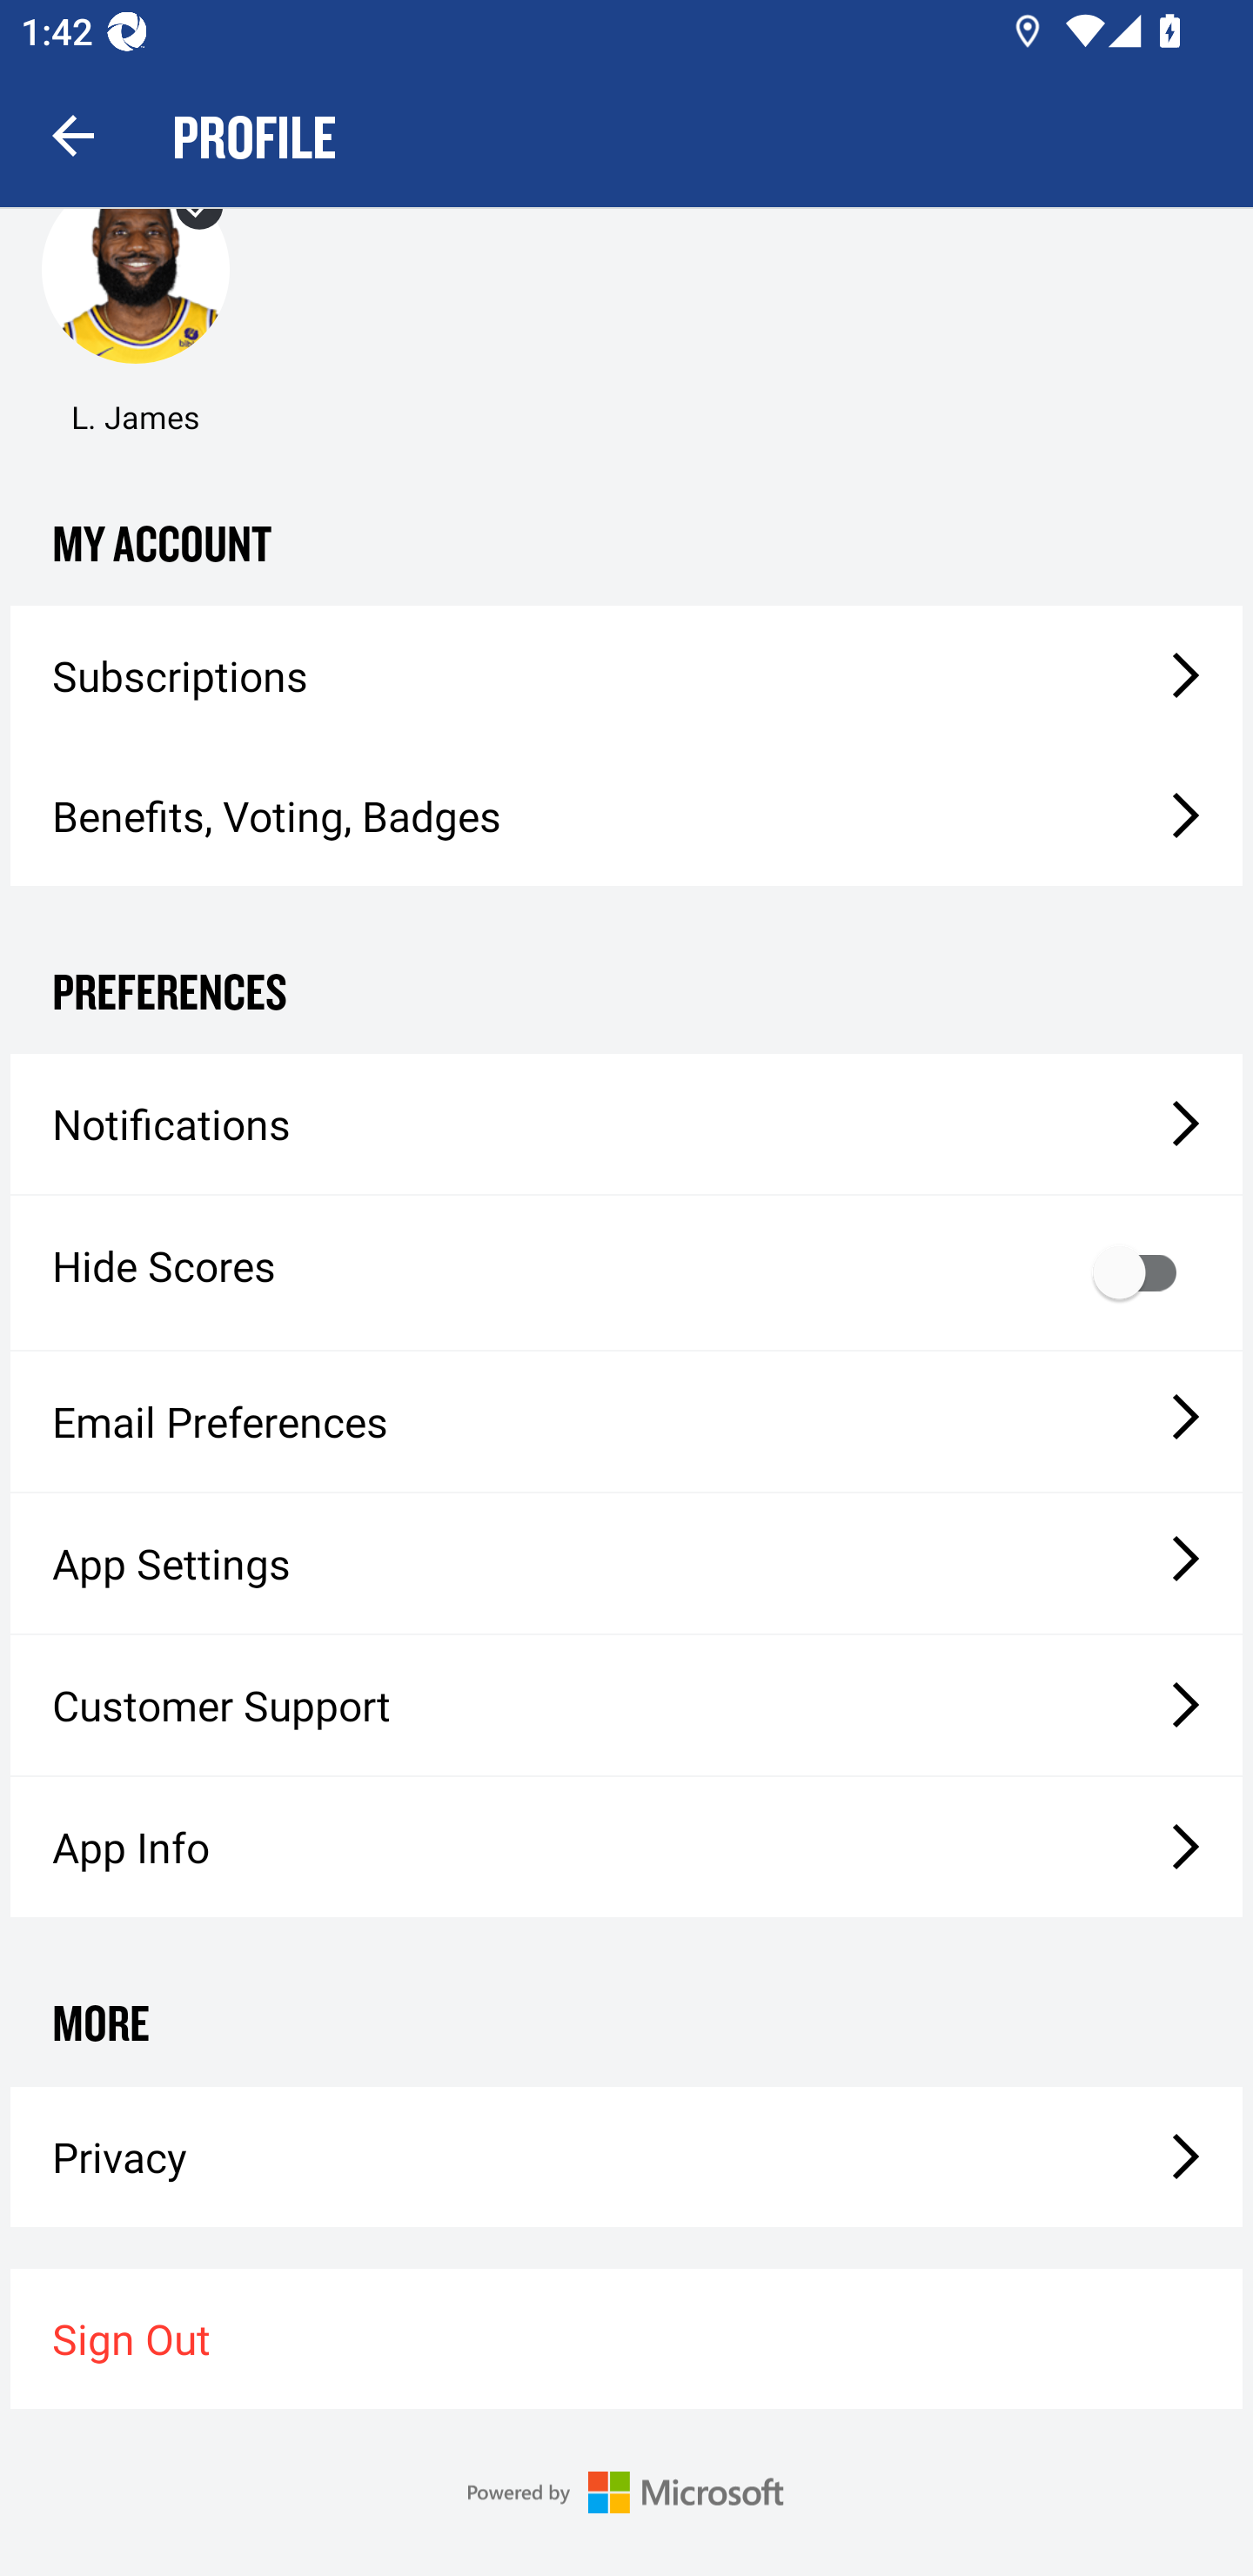 This screenshot has width=1253, height=2576. Describe the element at coordinates (73, 135) in the screenshot. I see `Navigate up` at that location.